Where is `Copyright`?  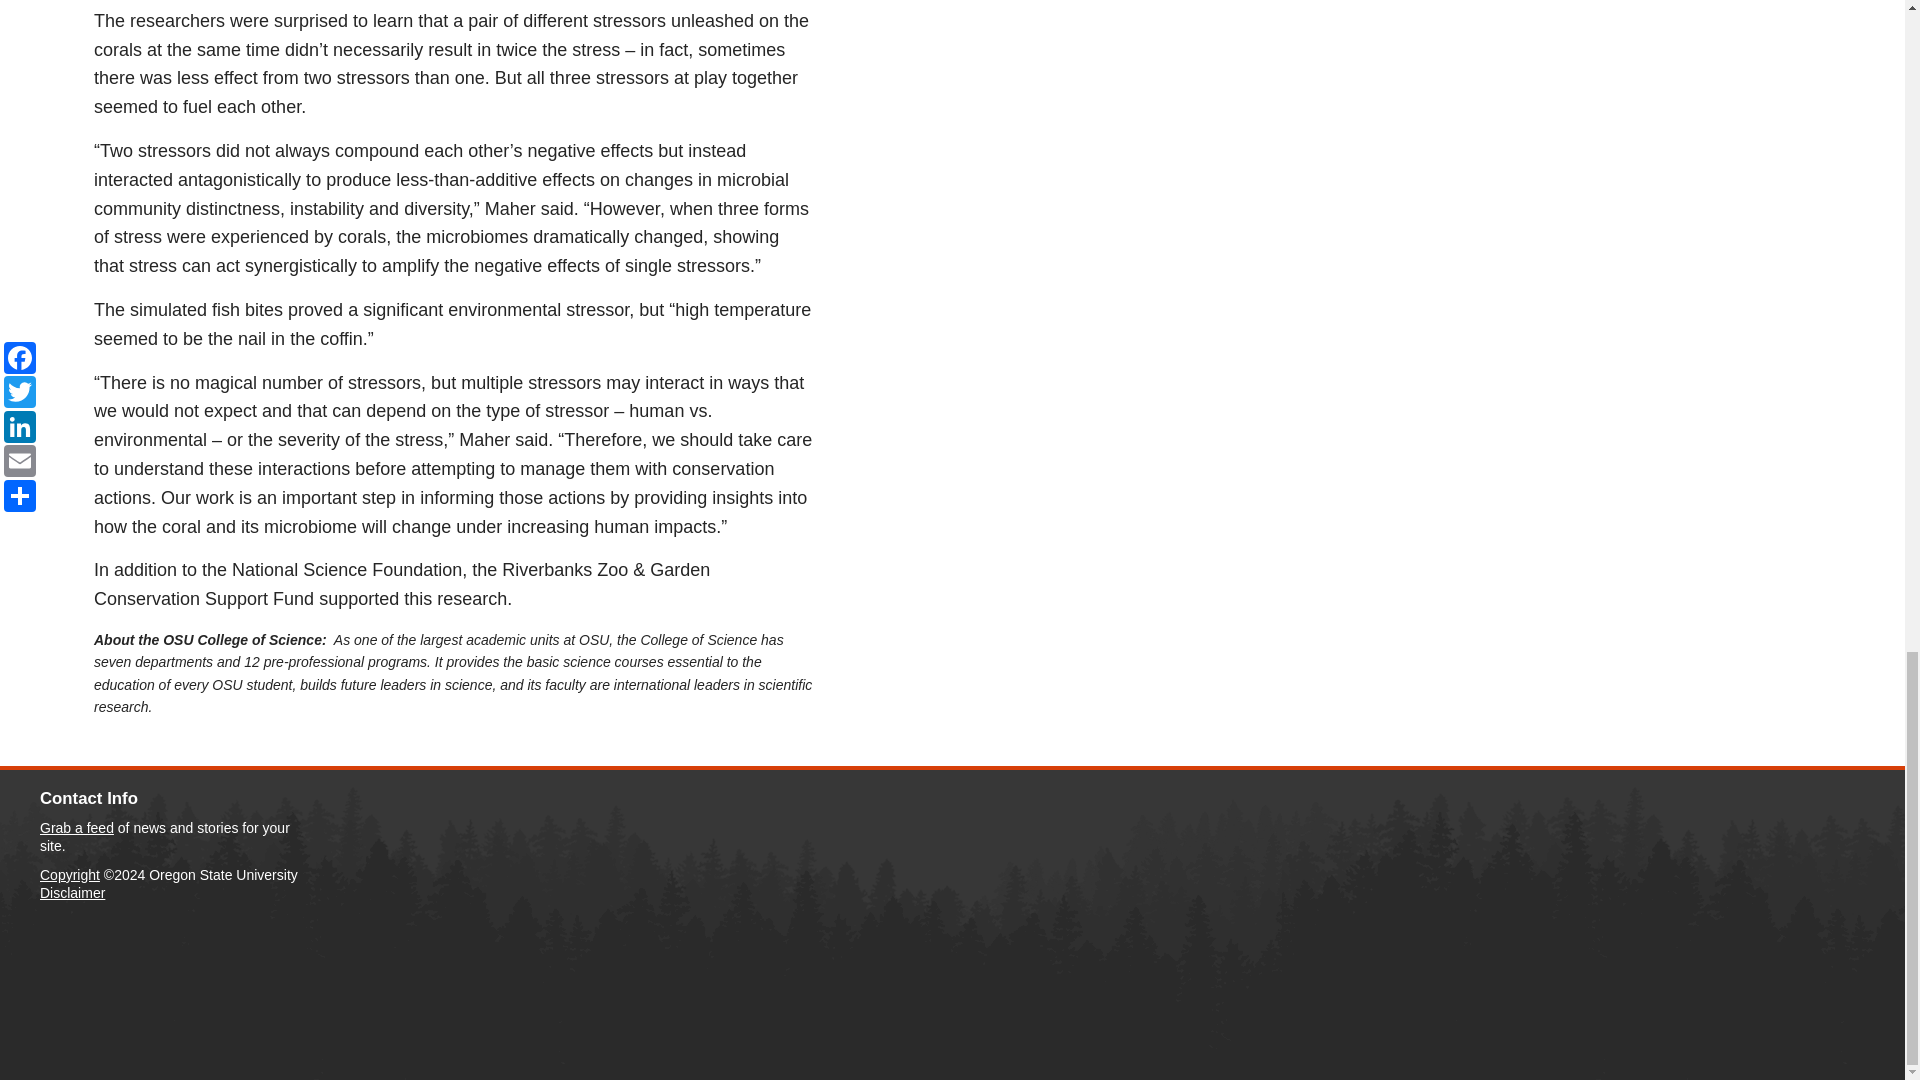
Copyright is located at coordinates (70, 875).